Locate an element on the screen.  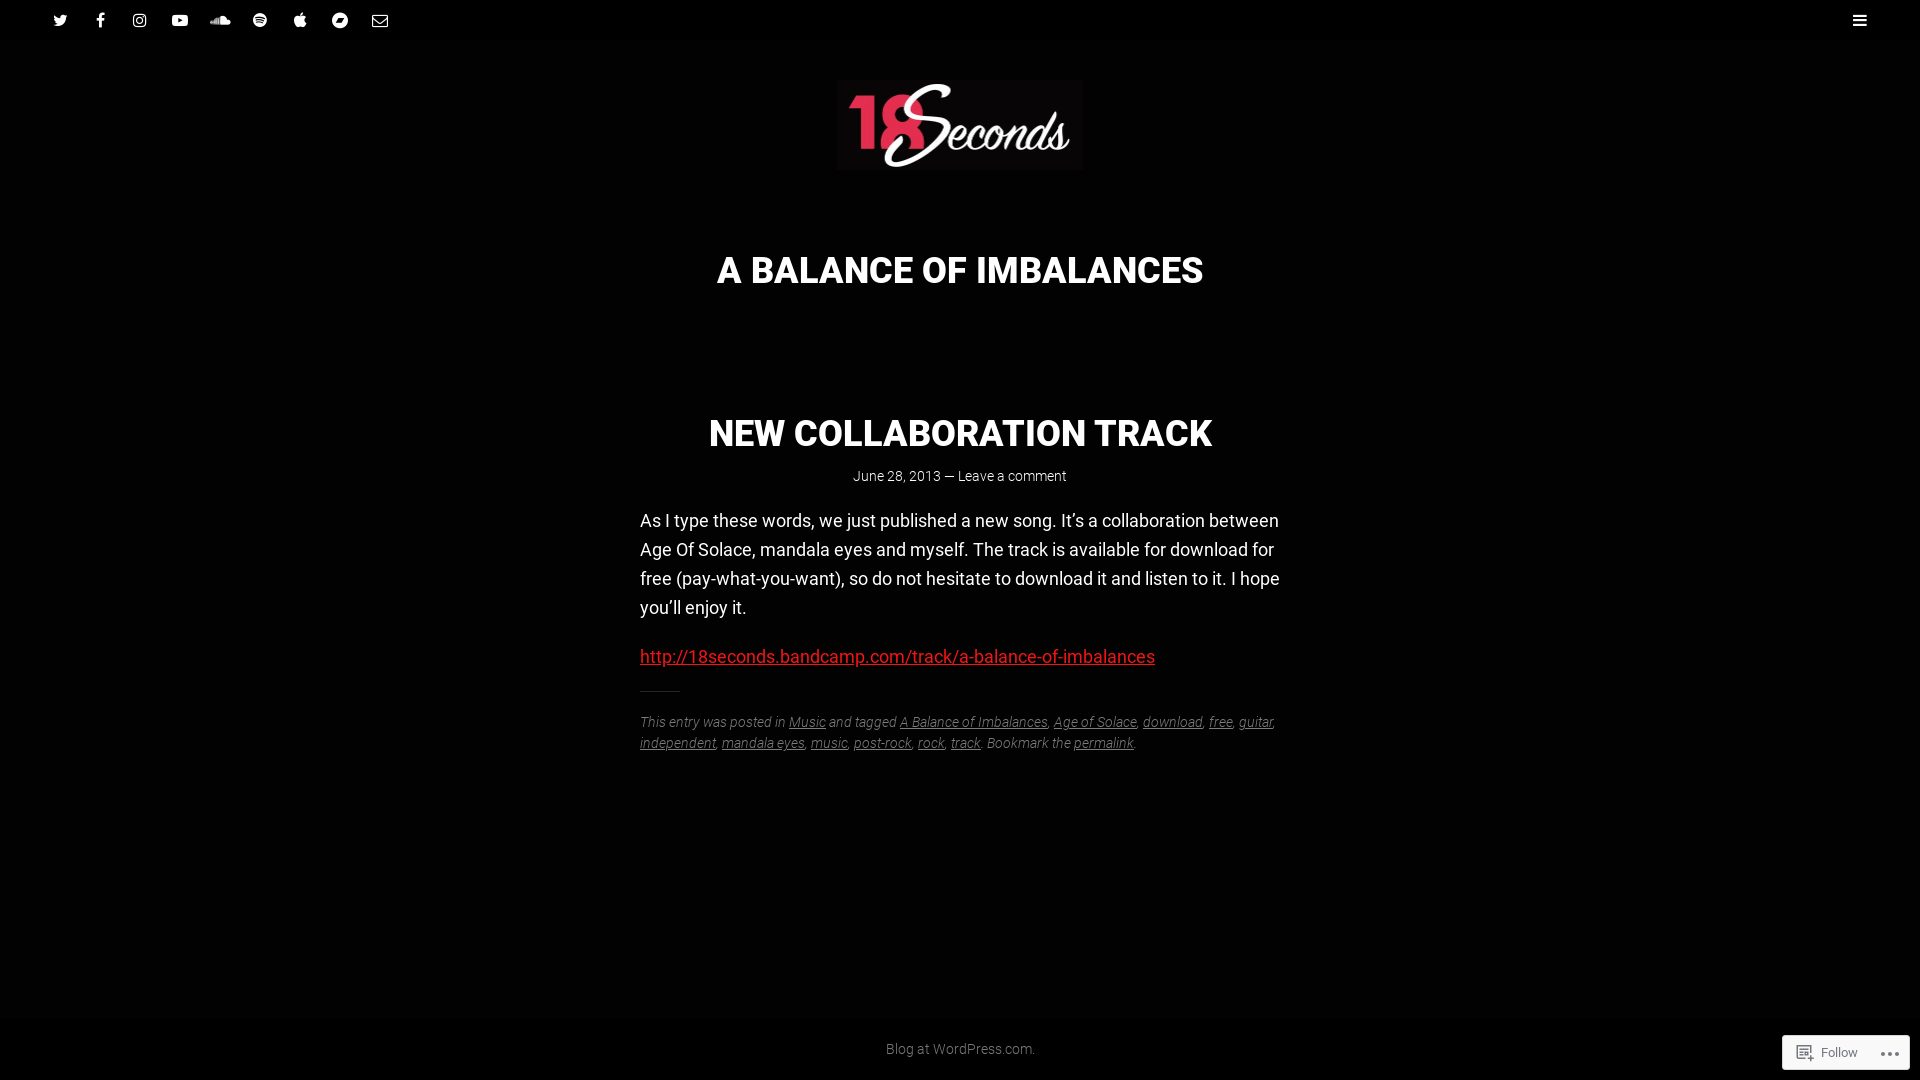
guitar is located at coordinates (1256, 722).